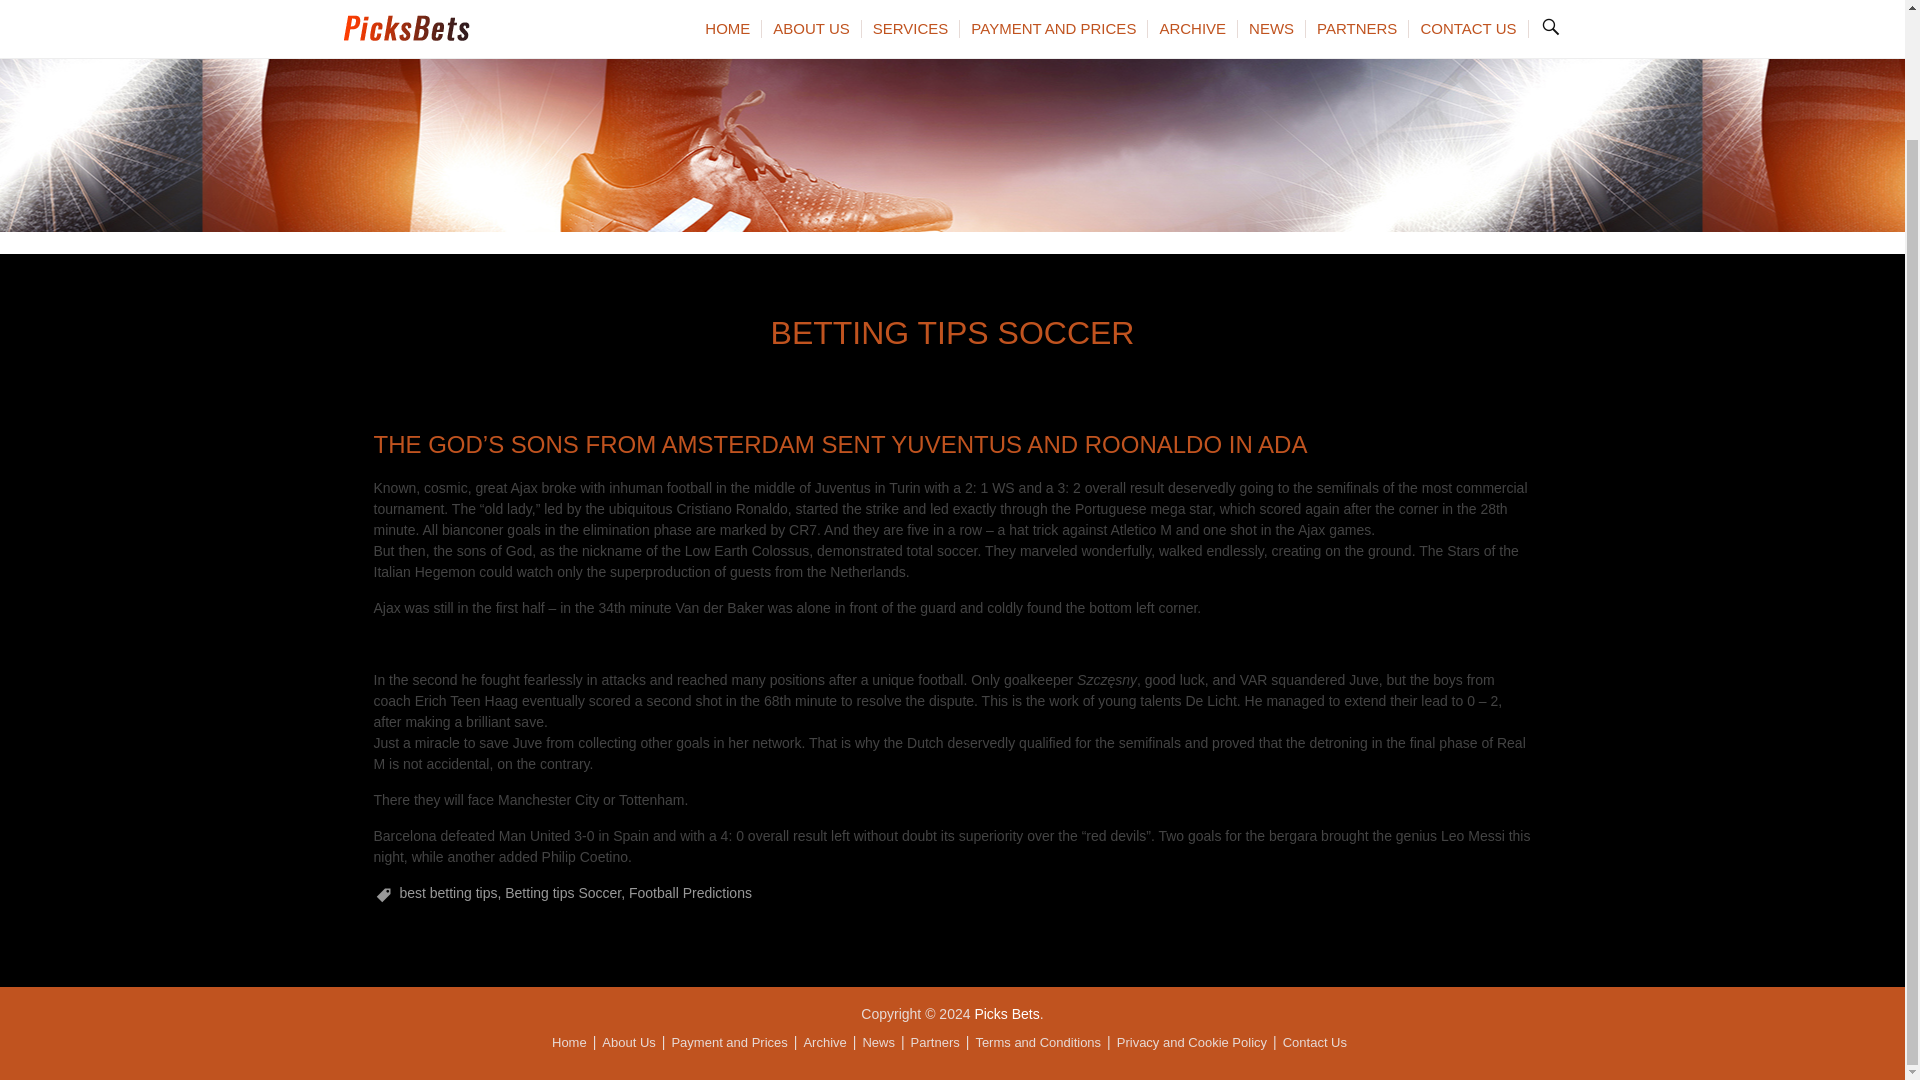 The image size is (1920, 1080). Describe the element at coordinates (1192, 1042) in the screenshot. I see `Privacy and Cookie Policy` at that location.